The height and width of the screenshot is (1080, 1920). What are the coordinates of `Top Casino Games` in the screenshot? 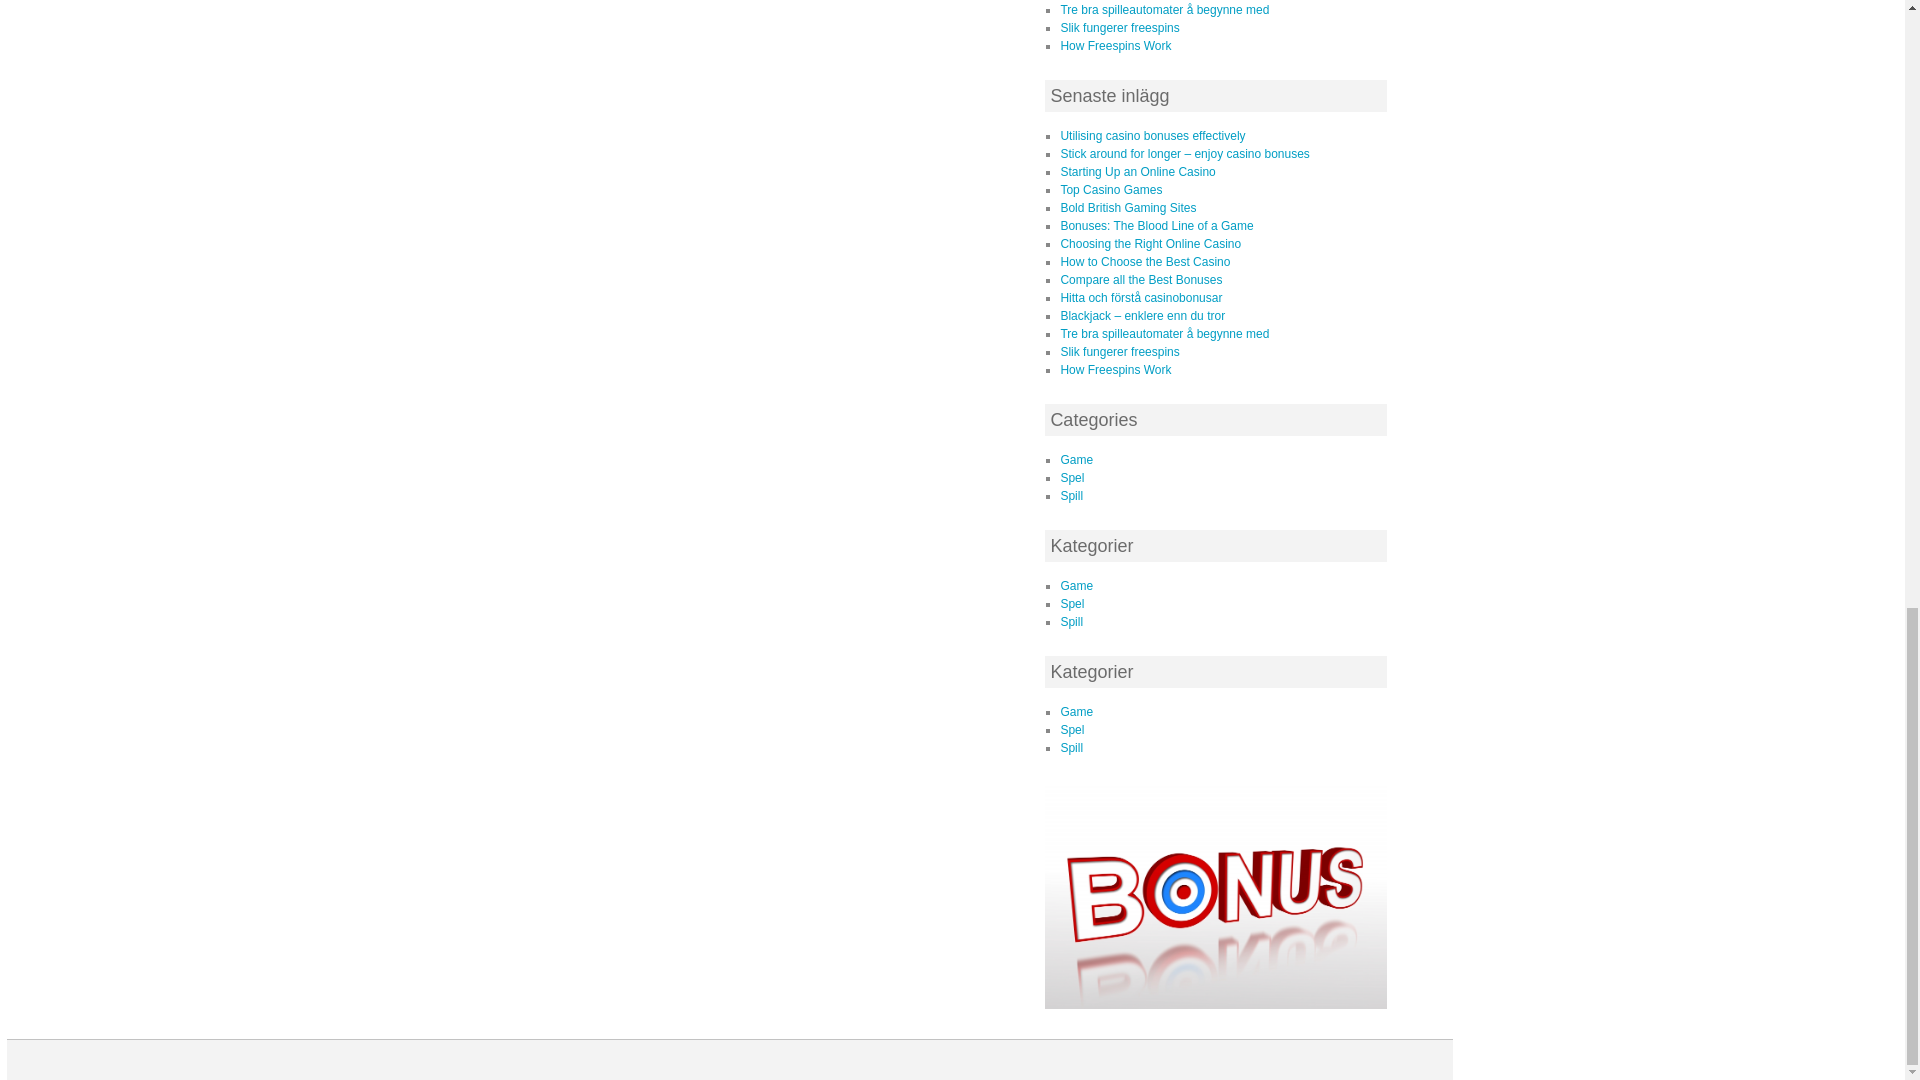 It's located at (1110, 189).